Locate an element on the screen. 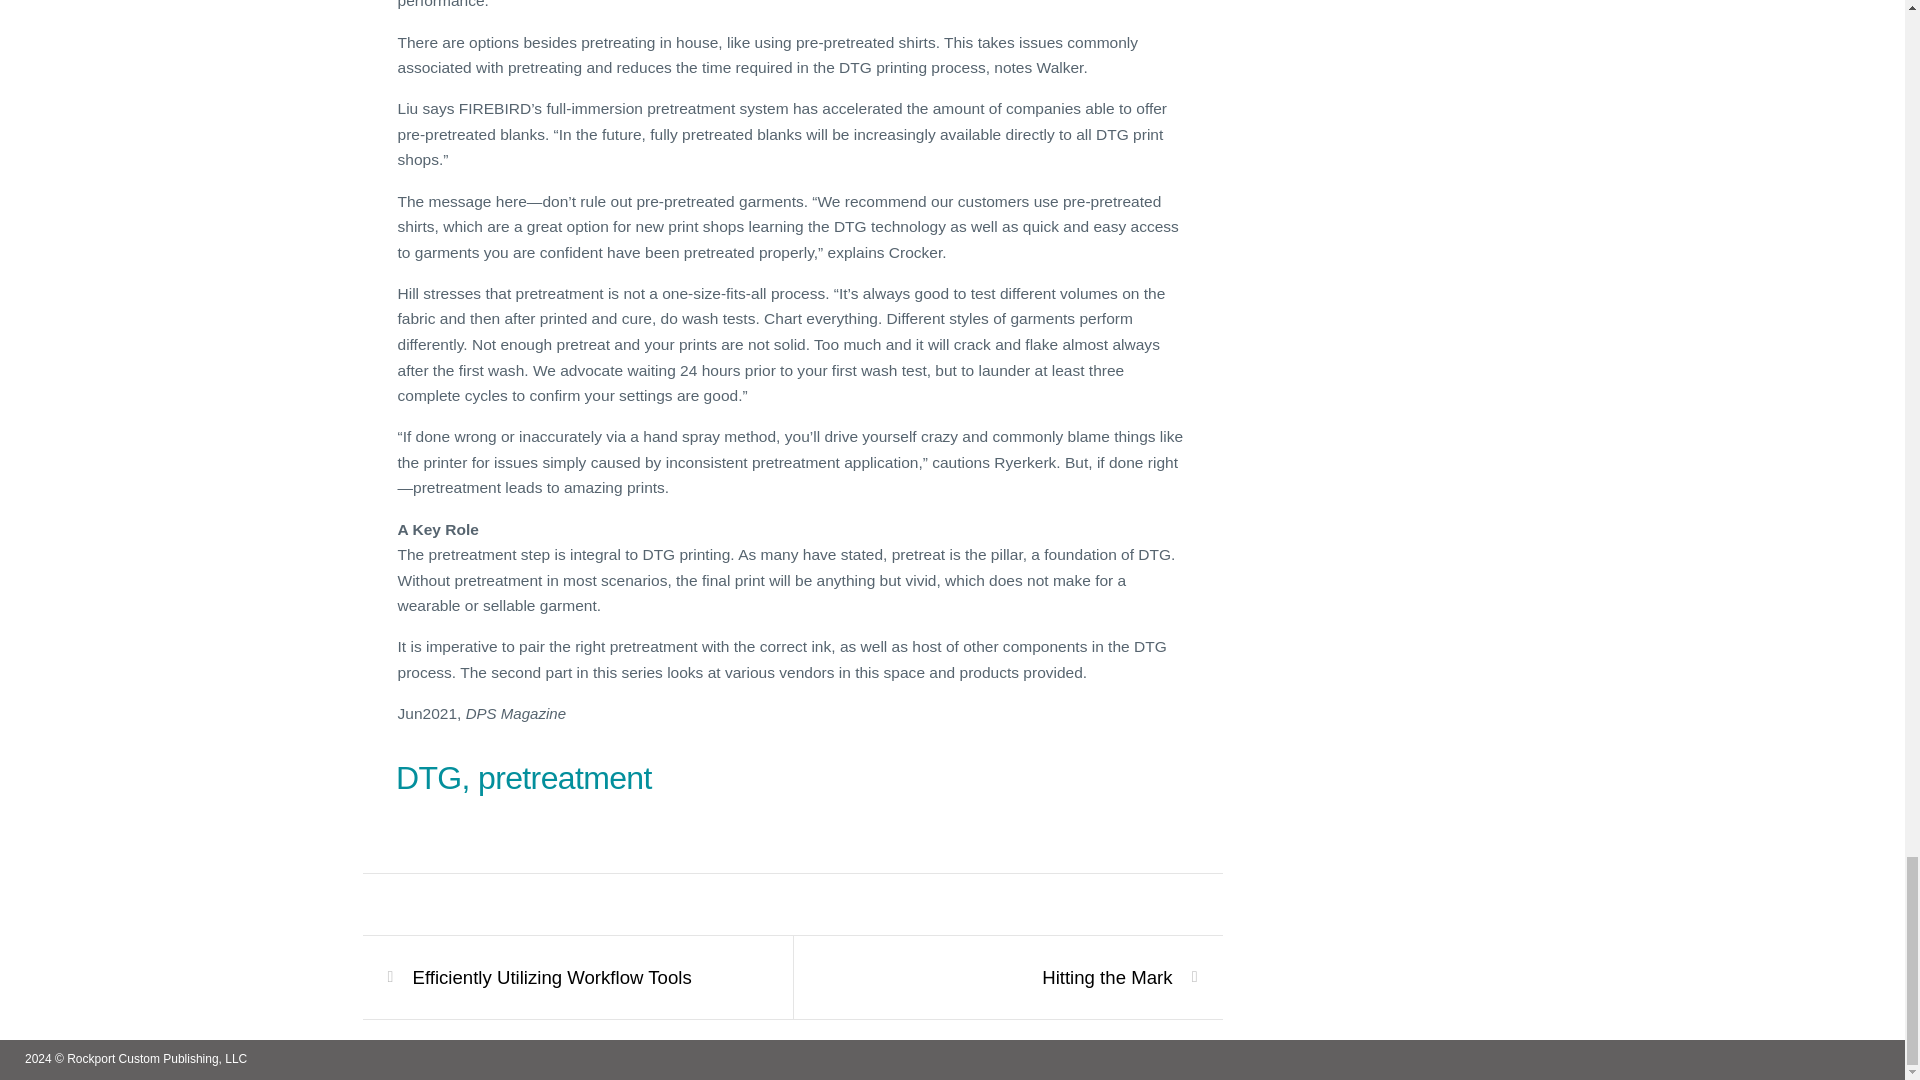 Image resolution: width=1920 pixels, height=1080 pixels. Previous is located at coordinates (552, 978).